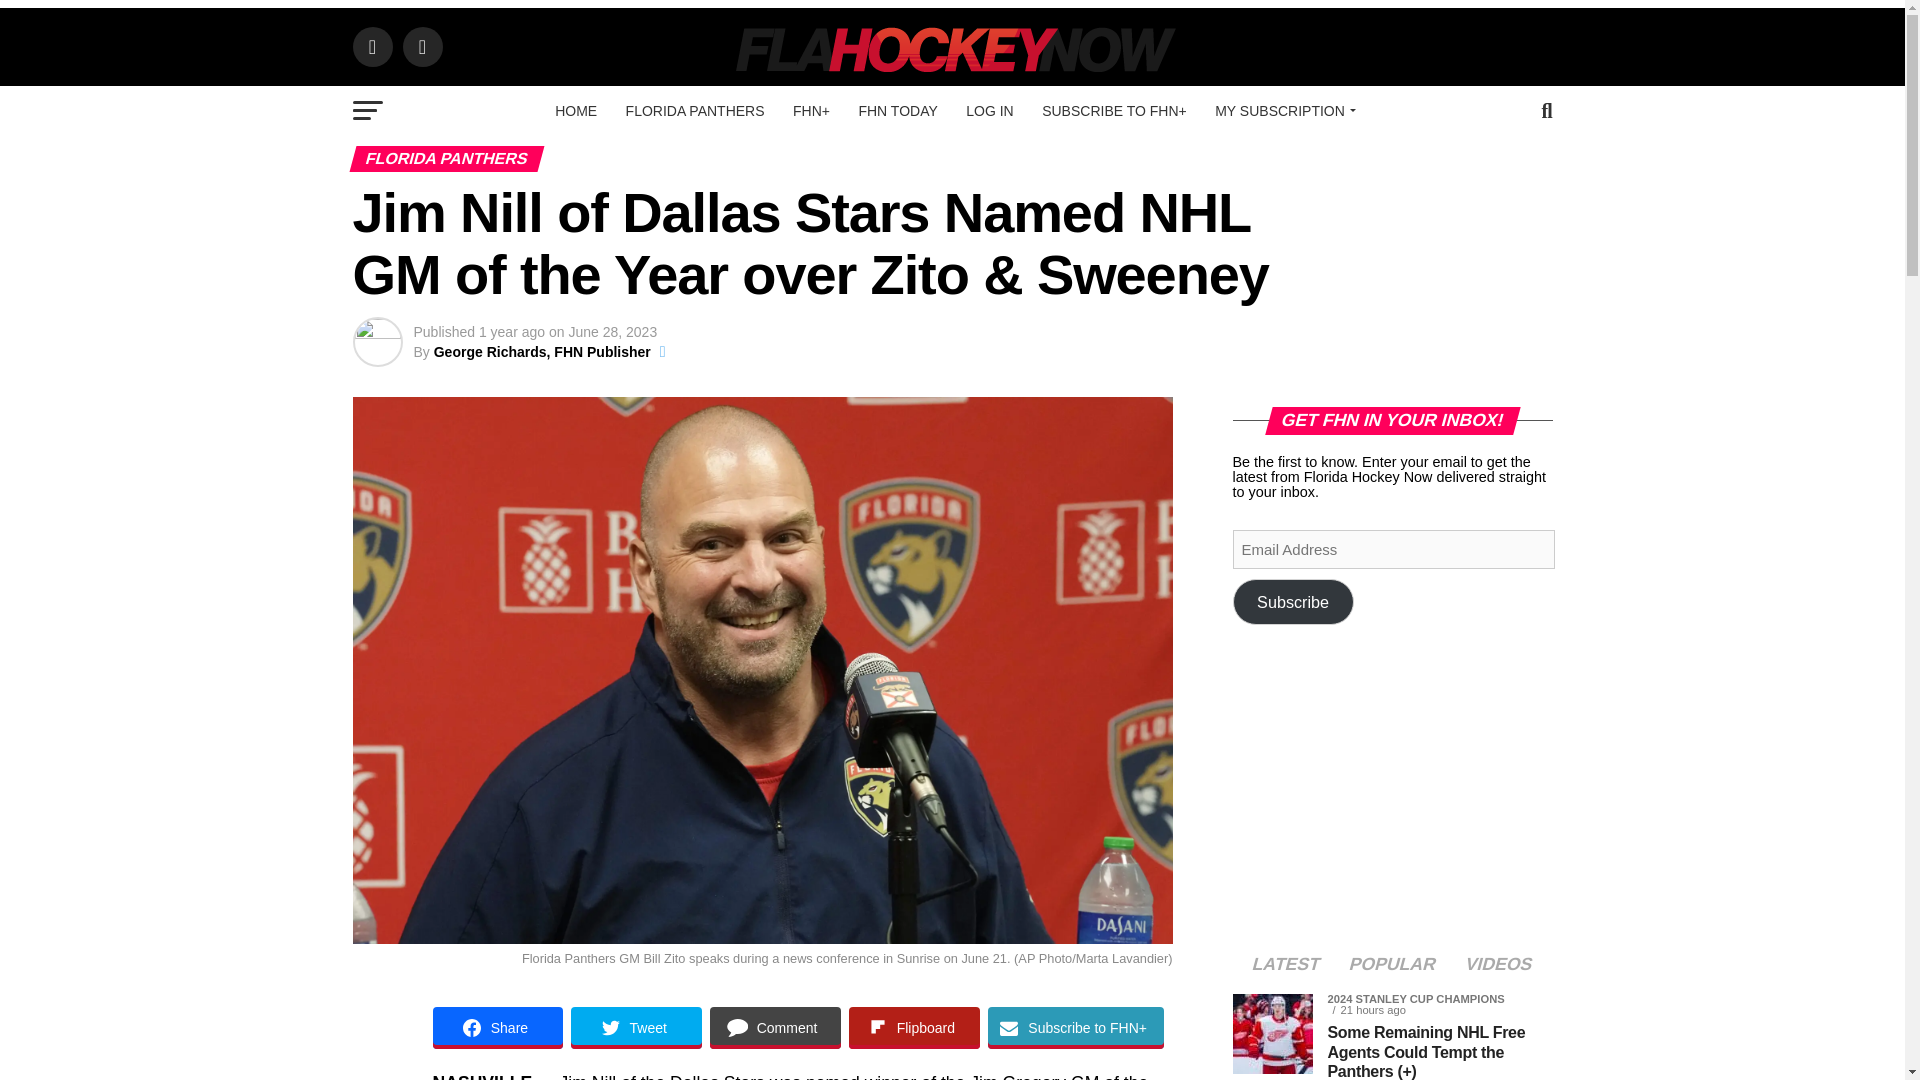 This screenshot has height=1080, width=1920. Describe the element at coordinates (897, 111) in the screenshot. I see `FHN TODAY` at that location.